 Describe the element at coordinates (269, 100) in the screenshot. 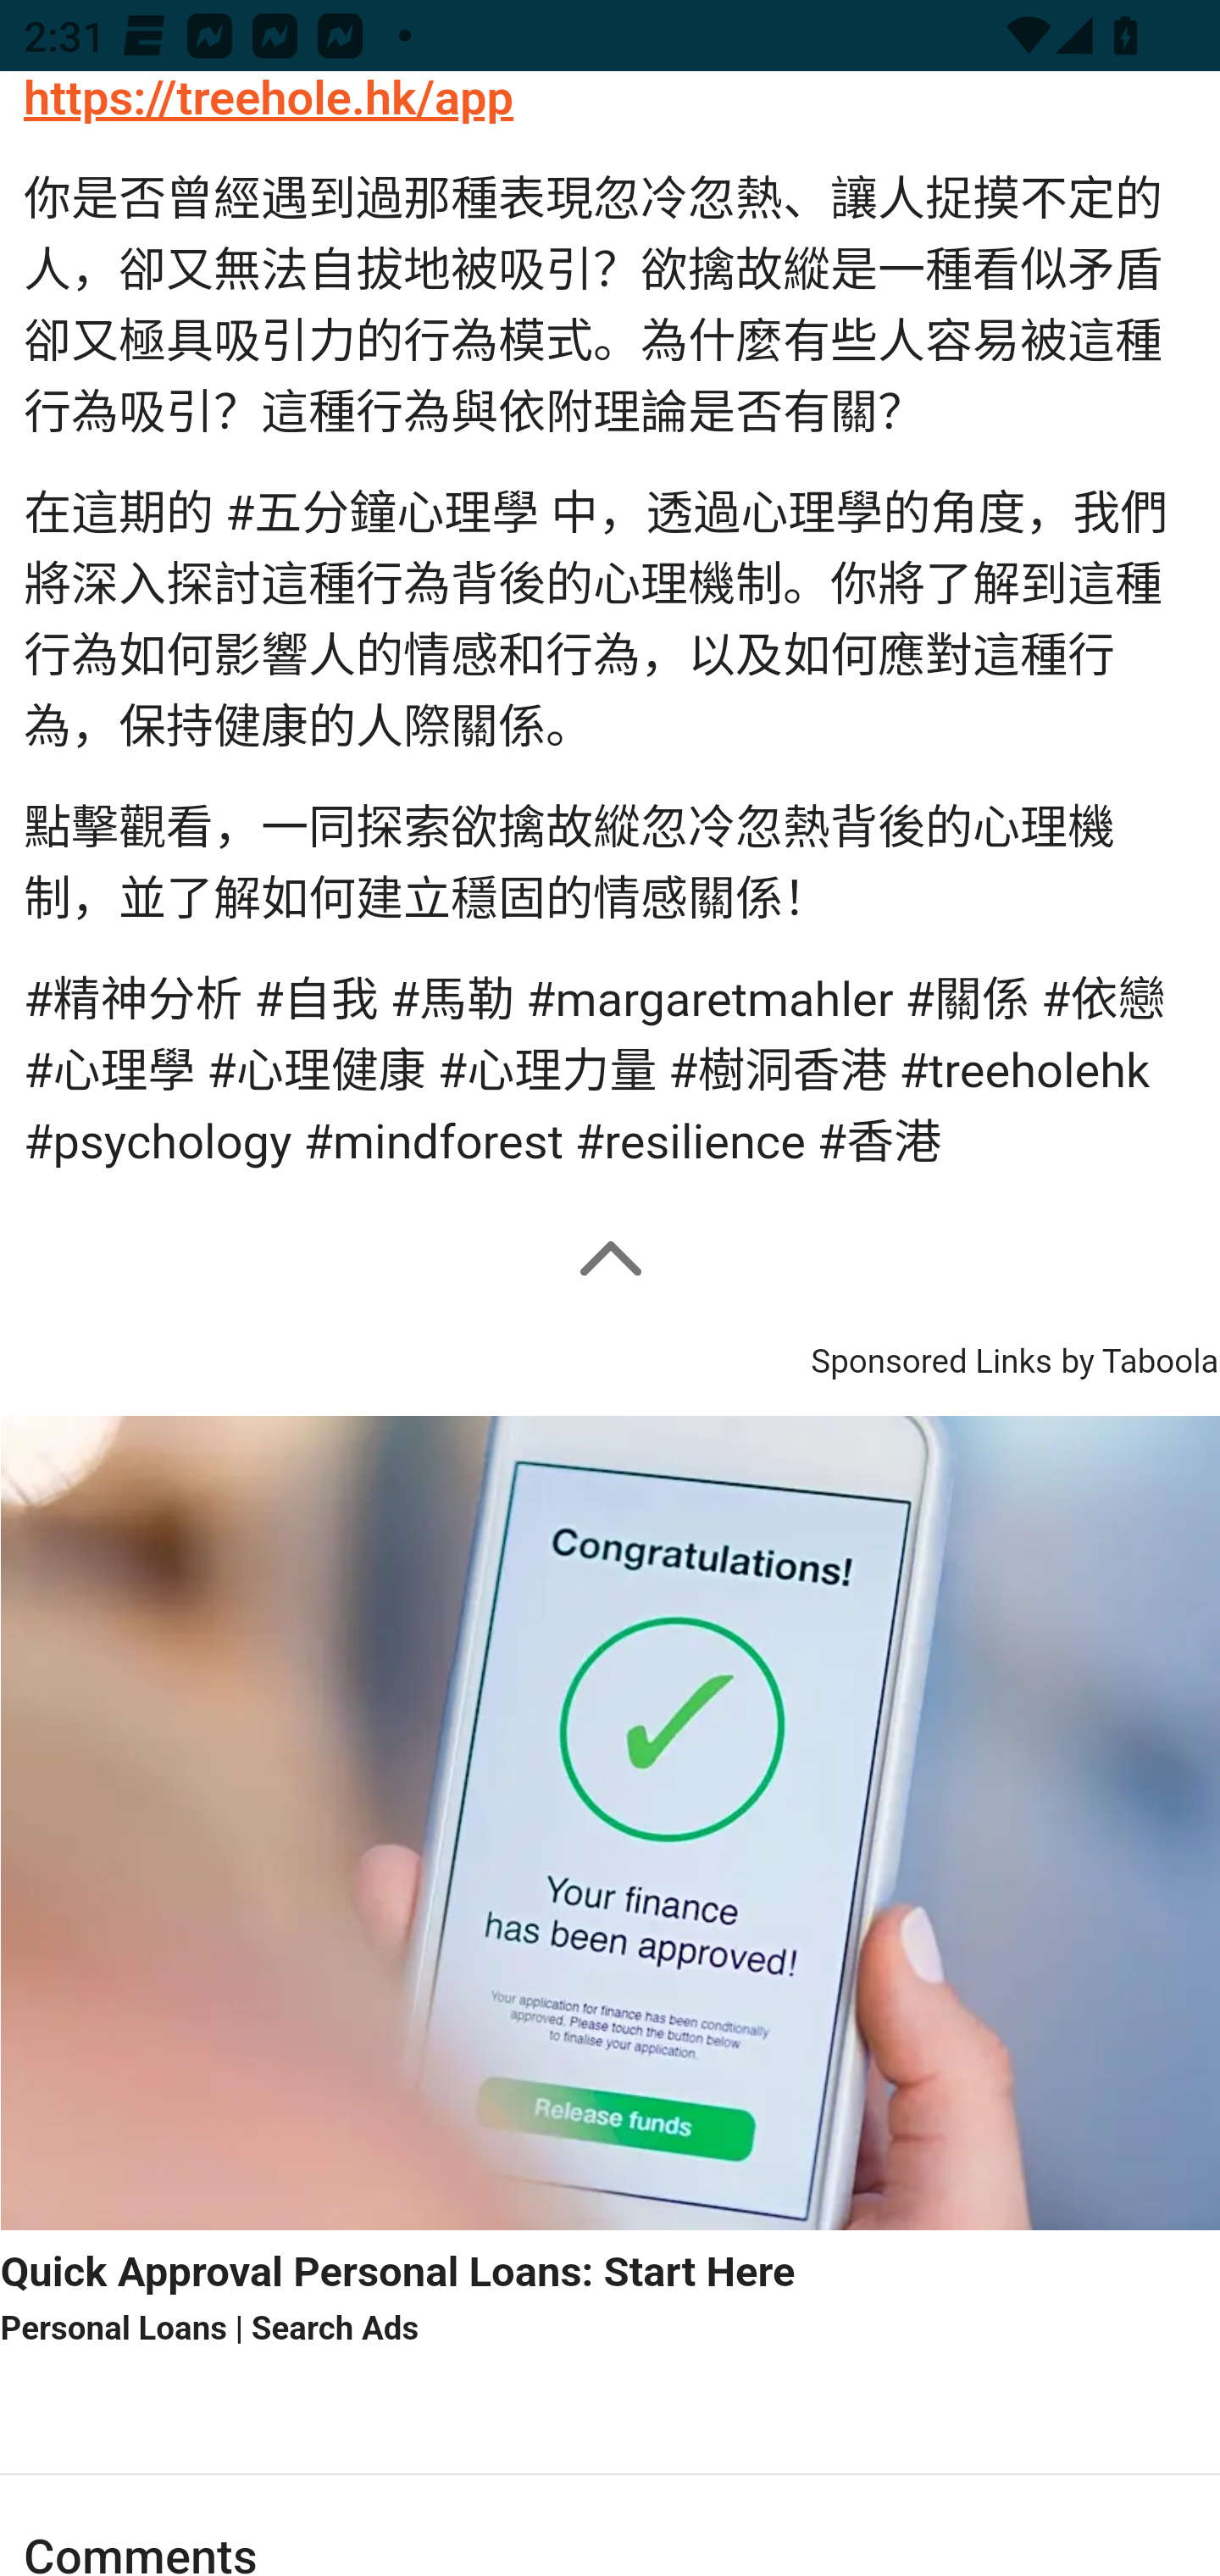

I see `https://treehole.hk/app` at that location.